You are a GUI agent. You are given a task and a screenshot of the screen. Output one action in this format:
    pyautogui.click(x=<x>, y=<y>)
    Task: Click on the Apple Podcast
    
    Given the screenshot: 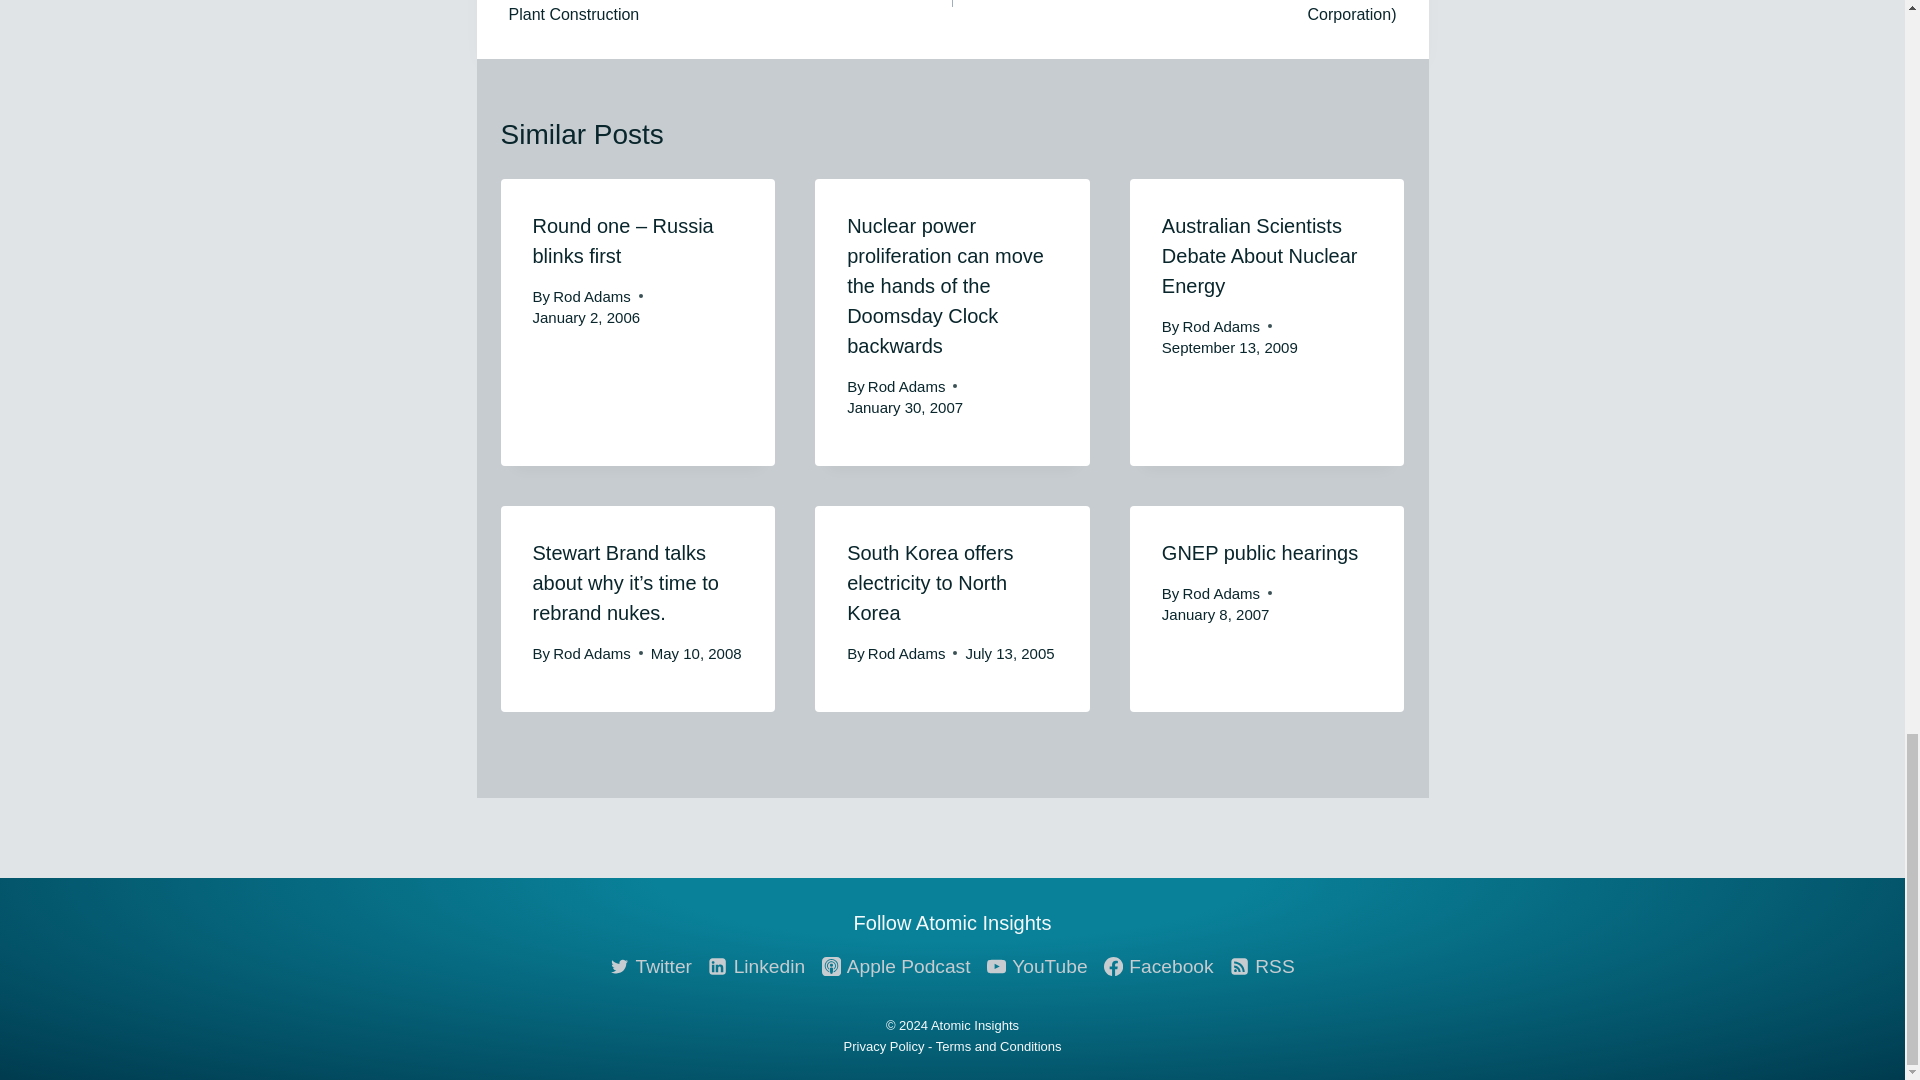 What is the action you would take?
    pyautogui.click(x=896, y=967)
    